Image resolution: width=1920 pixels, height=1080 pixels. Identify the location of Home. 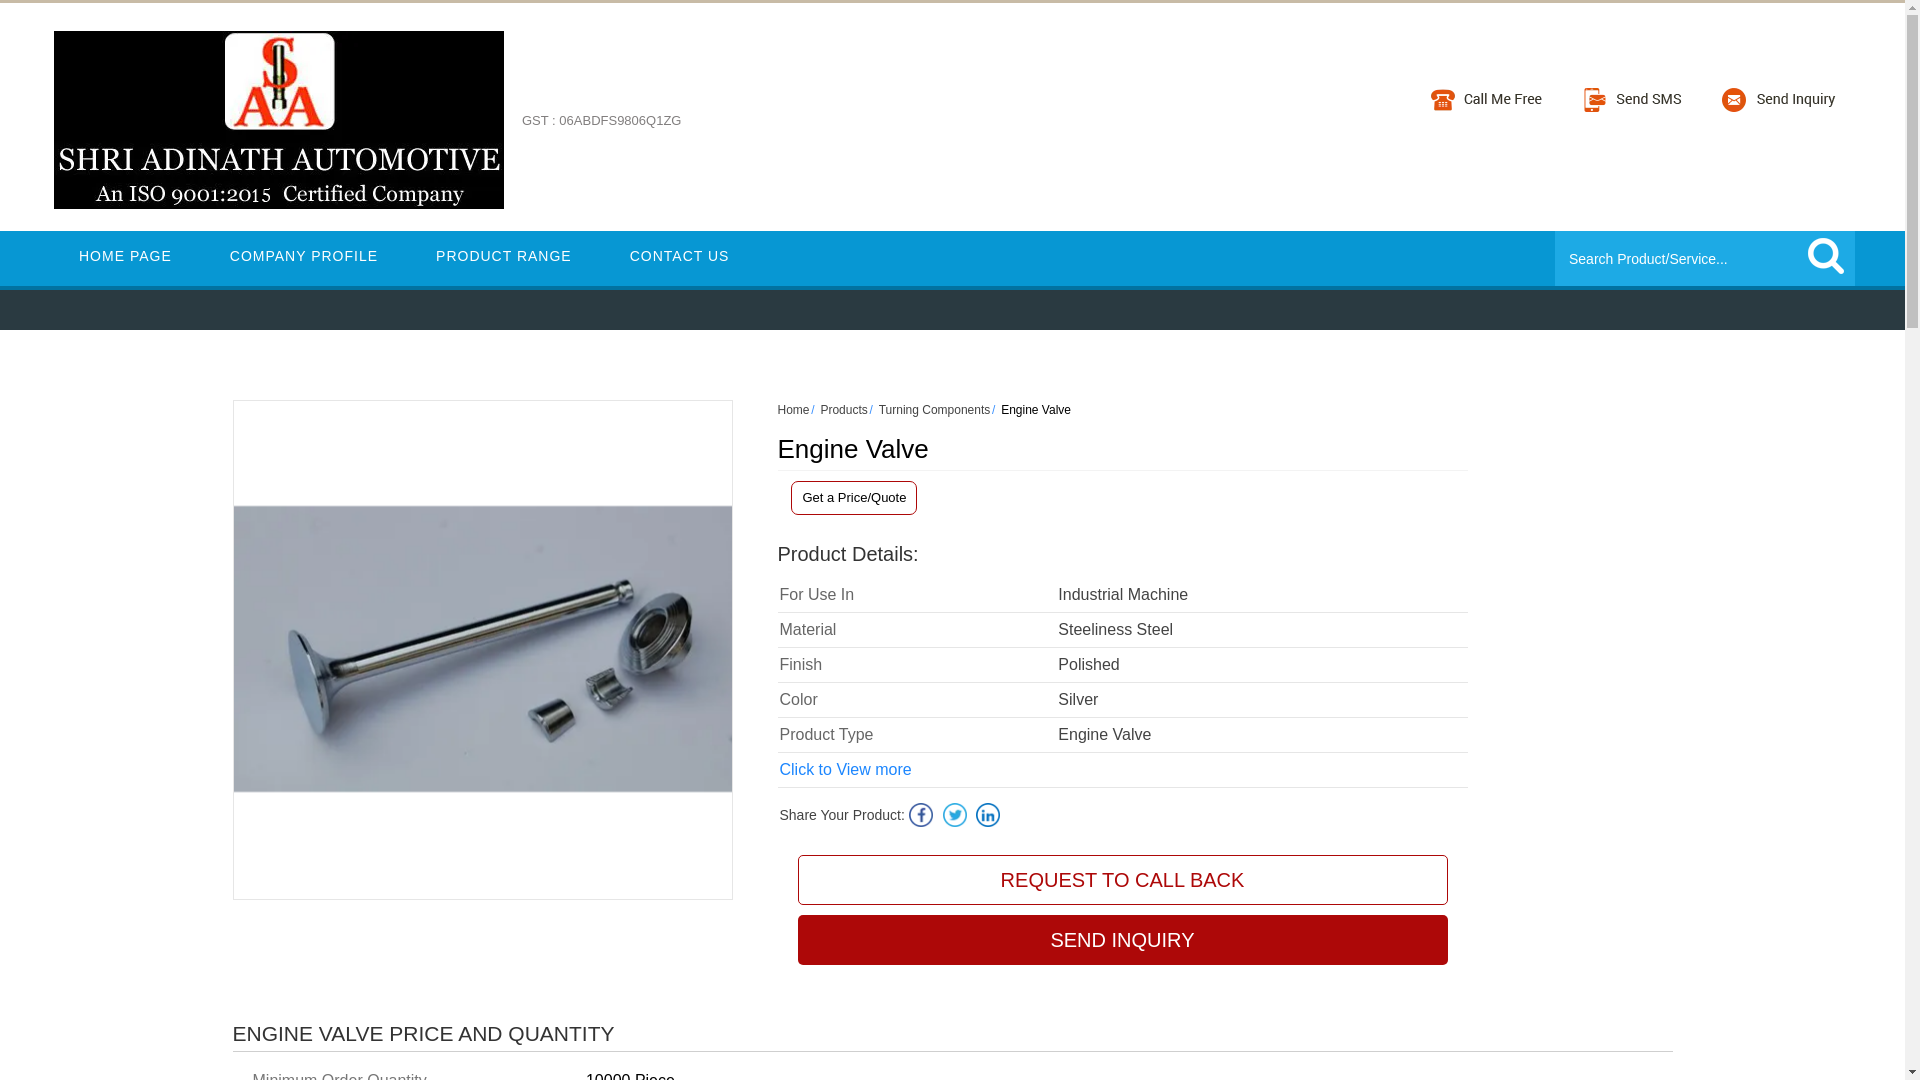
(794, 409).